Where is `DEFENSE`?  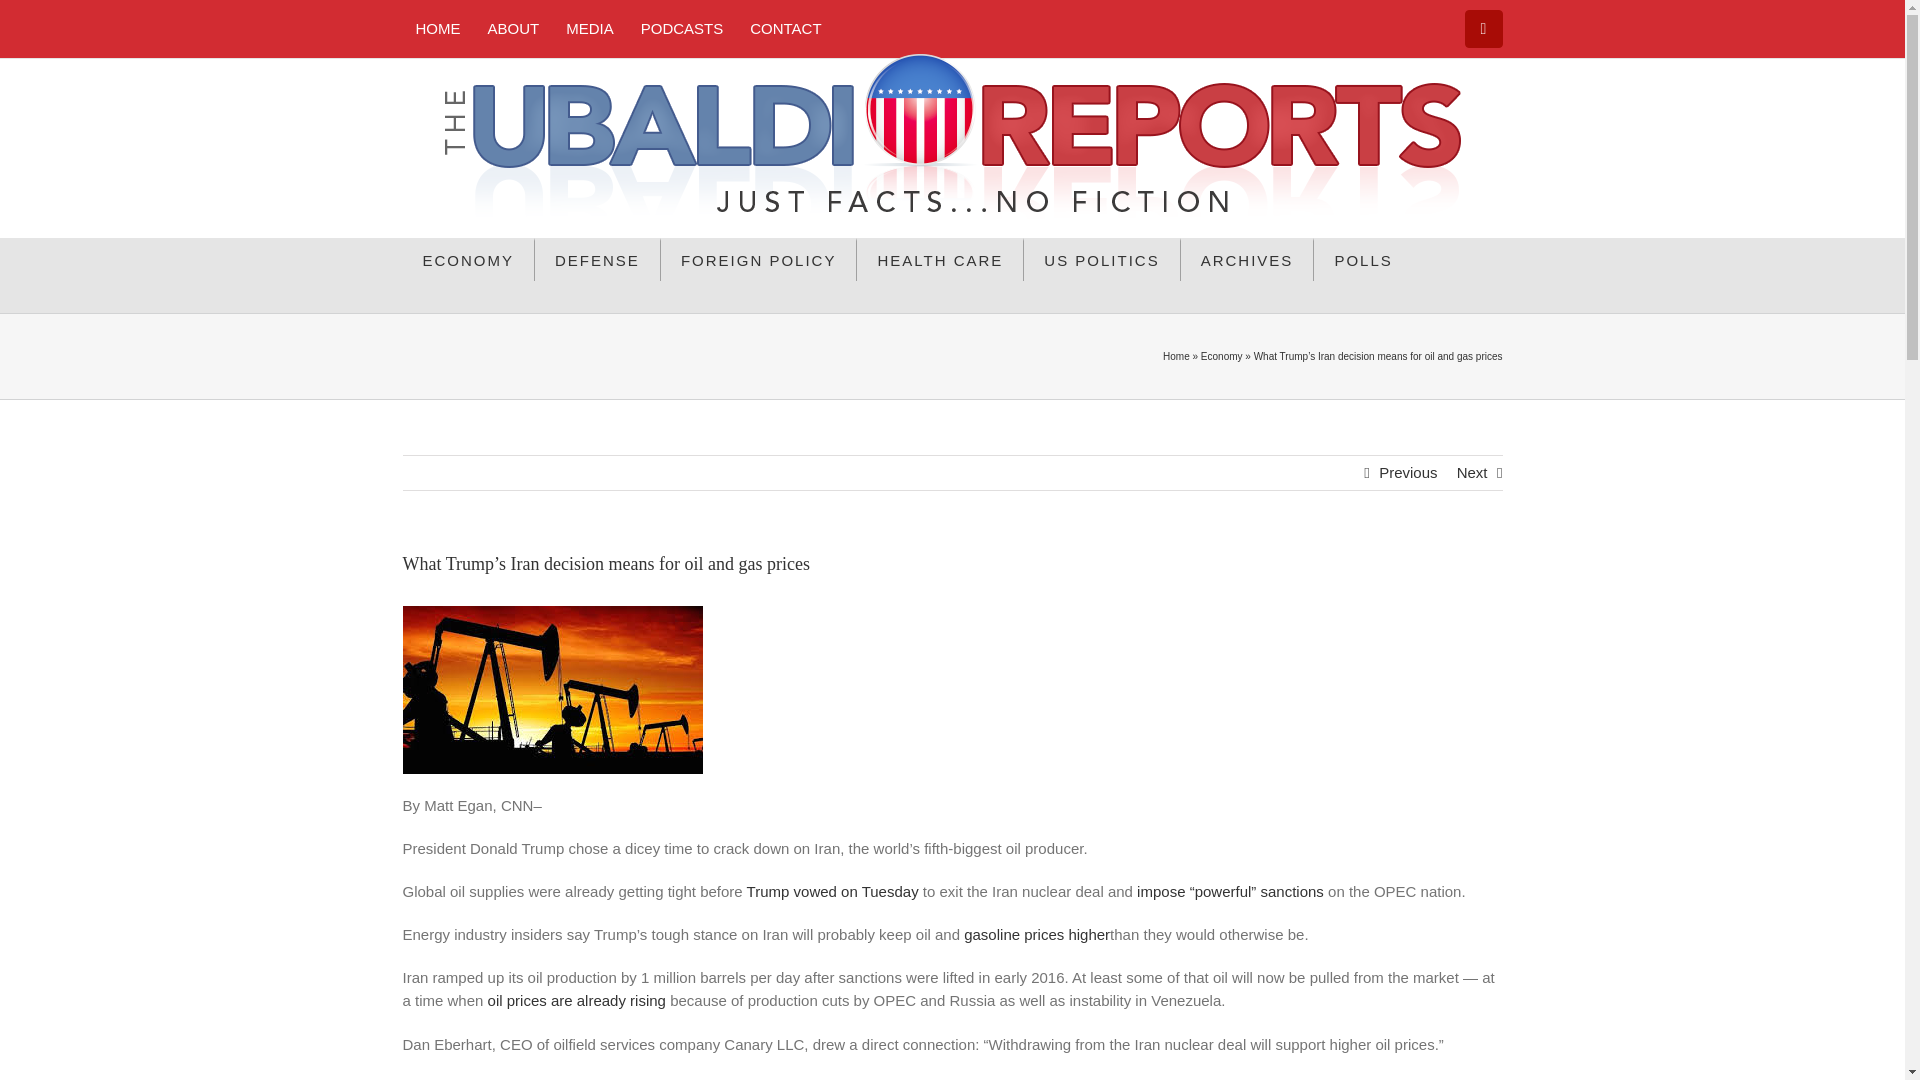 DEFENSE is located at coordinates (598, 258).